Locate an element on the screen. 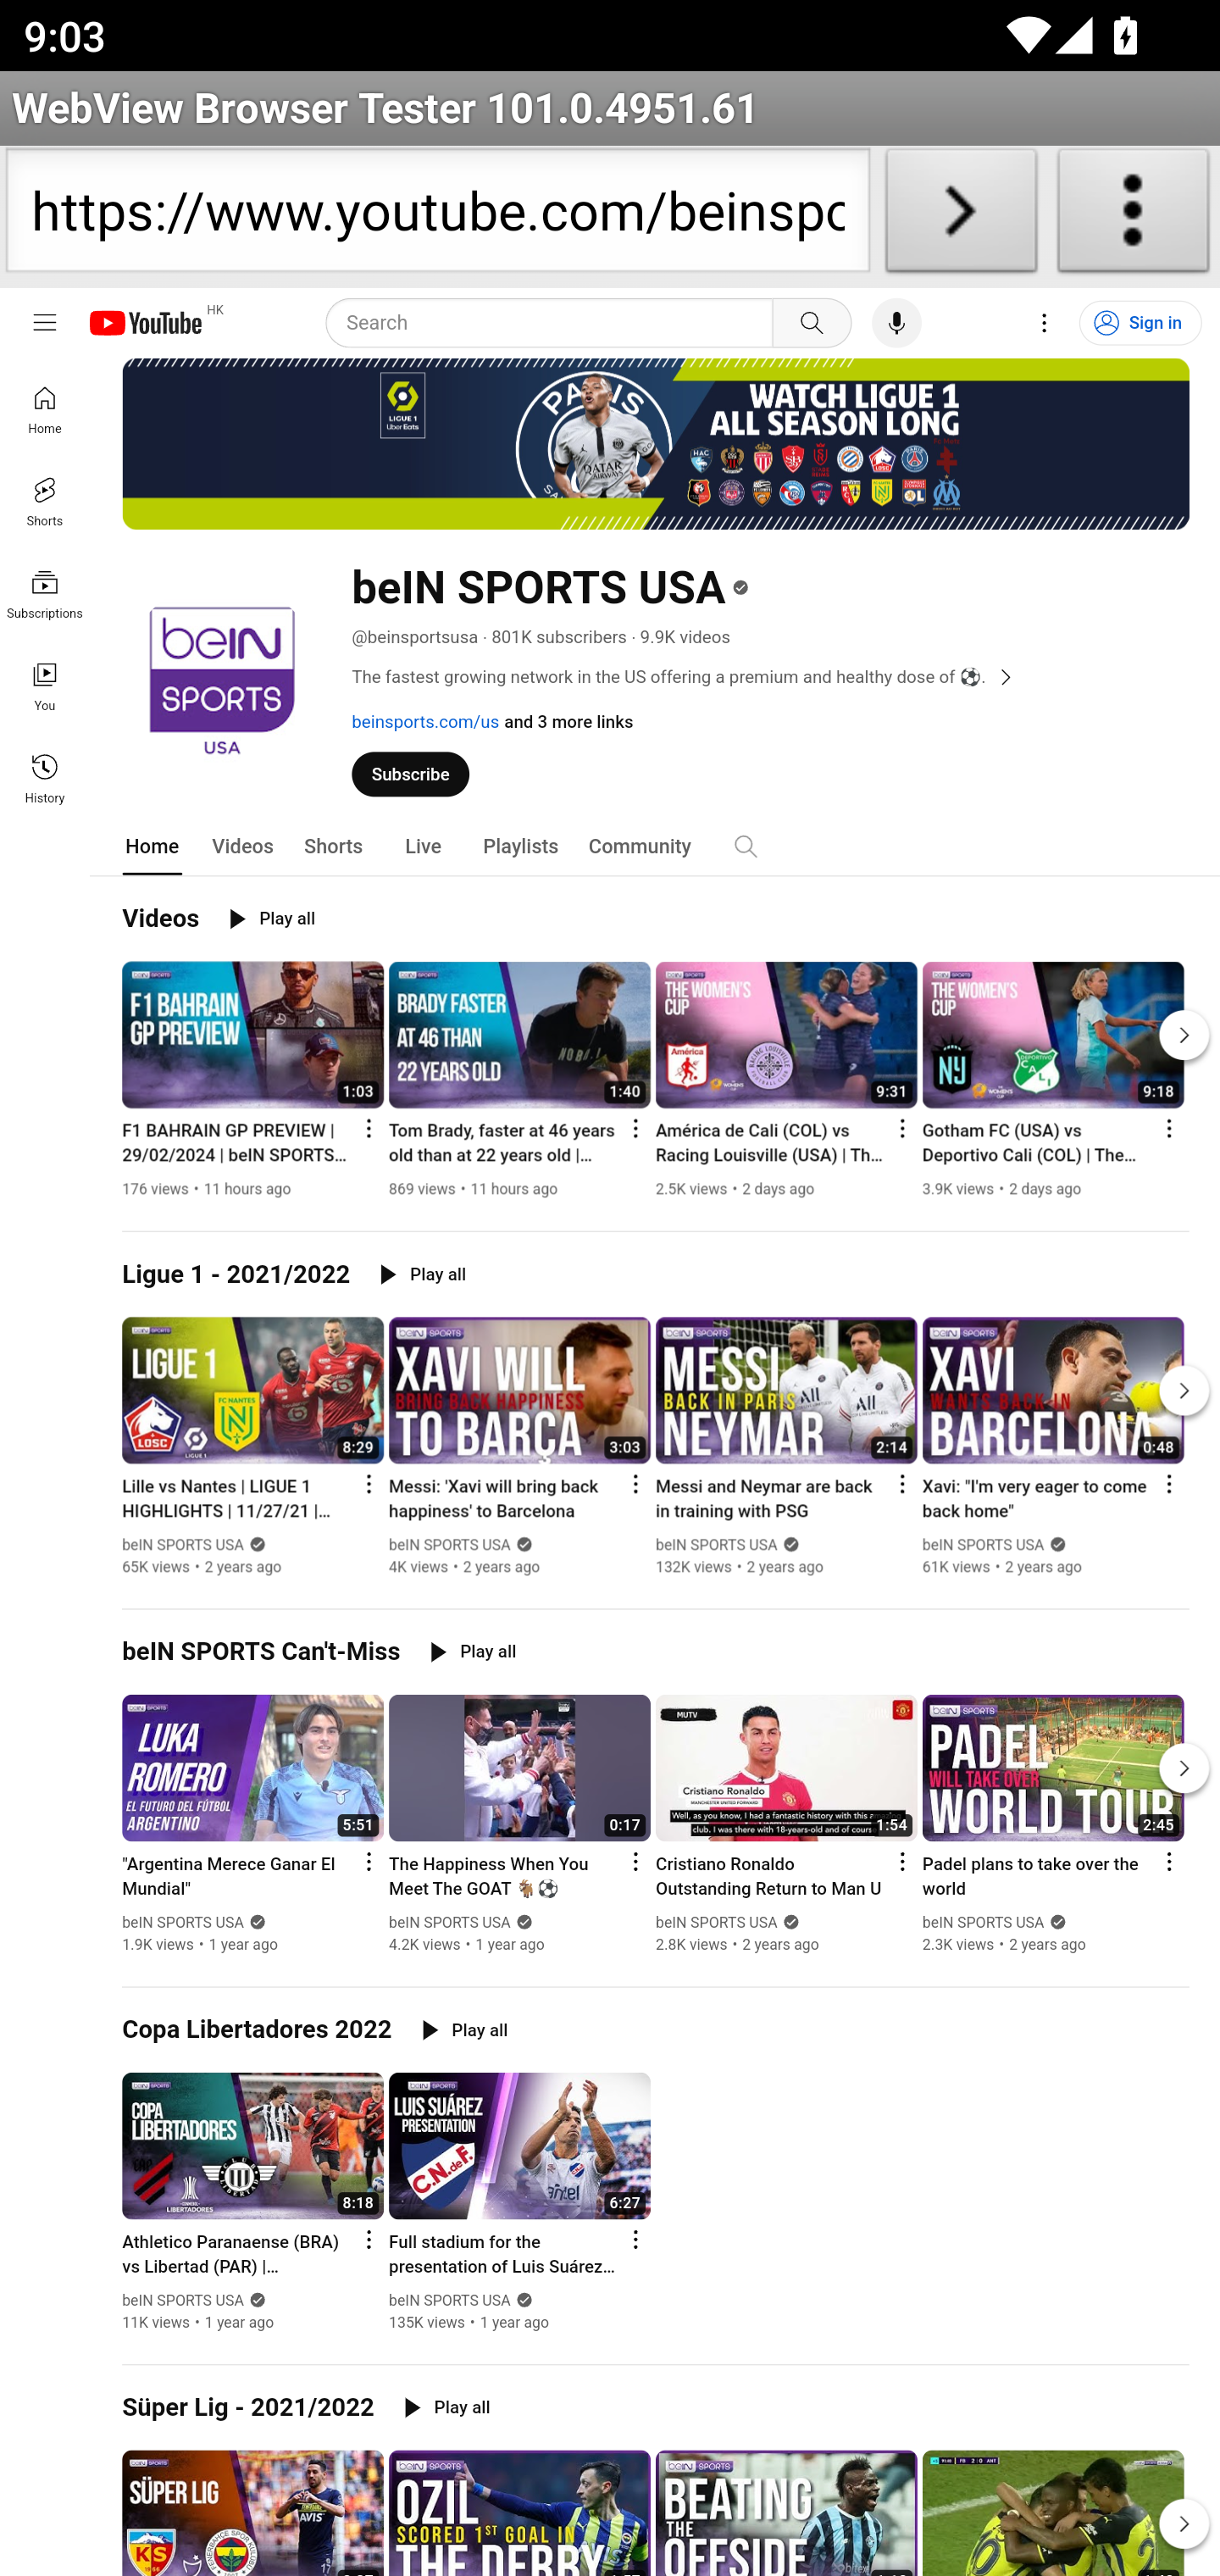 The height and width of the screenshot is (2576, 1220). beIN SPORTS USA is located at coordinates (984, 1544).